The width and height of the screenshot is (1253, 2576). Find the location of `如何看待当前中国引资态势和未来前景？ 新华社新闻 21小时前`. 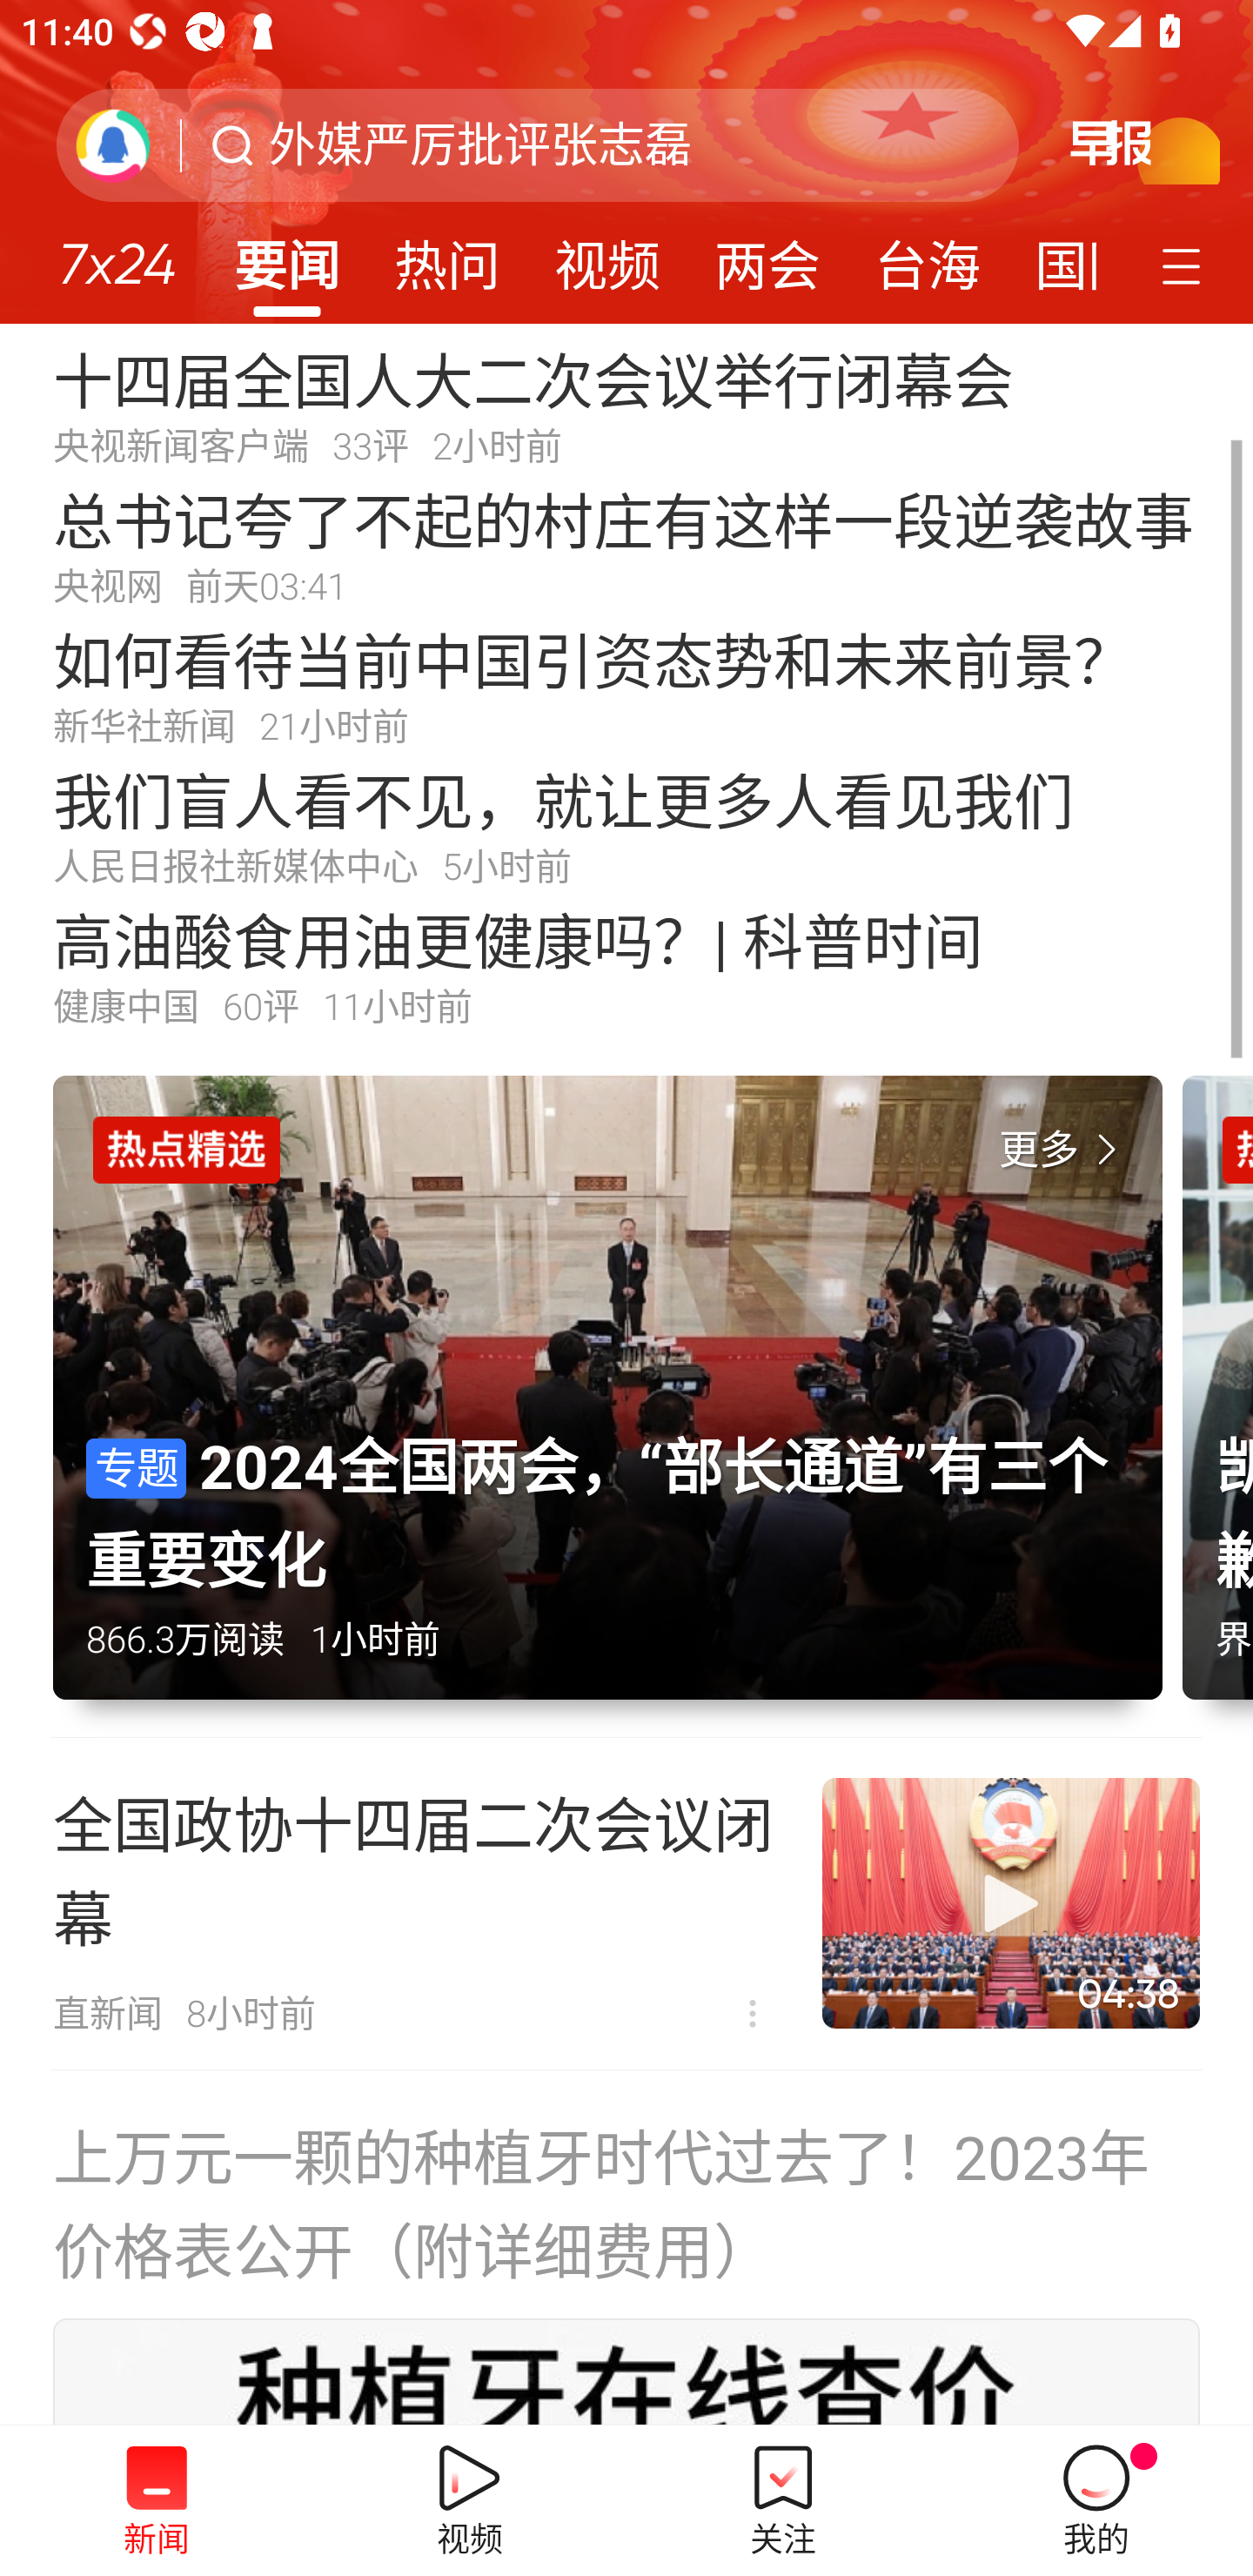

如何看待当前中国引资态势和未来前景？ 新华社新闻 21小时前 is located at coordinates (626, 685).